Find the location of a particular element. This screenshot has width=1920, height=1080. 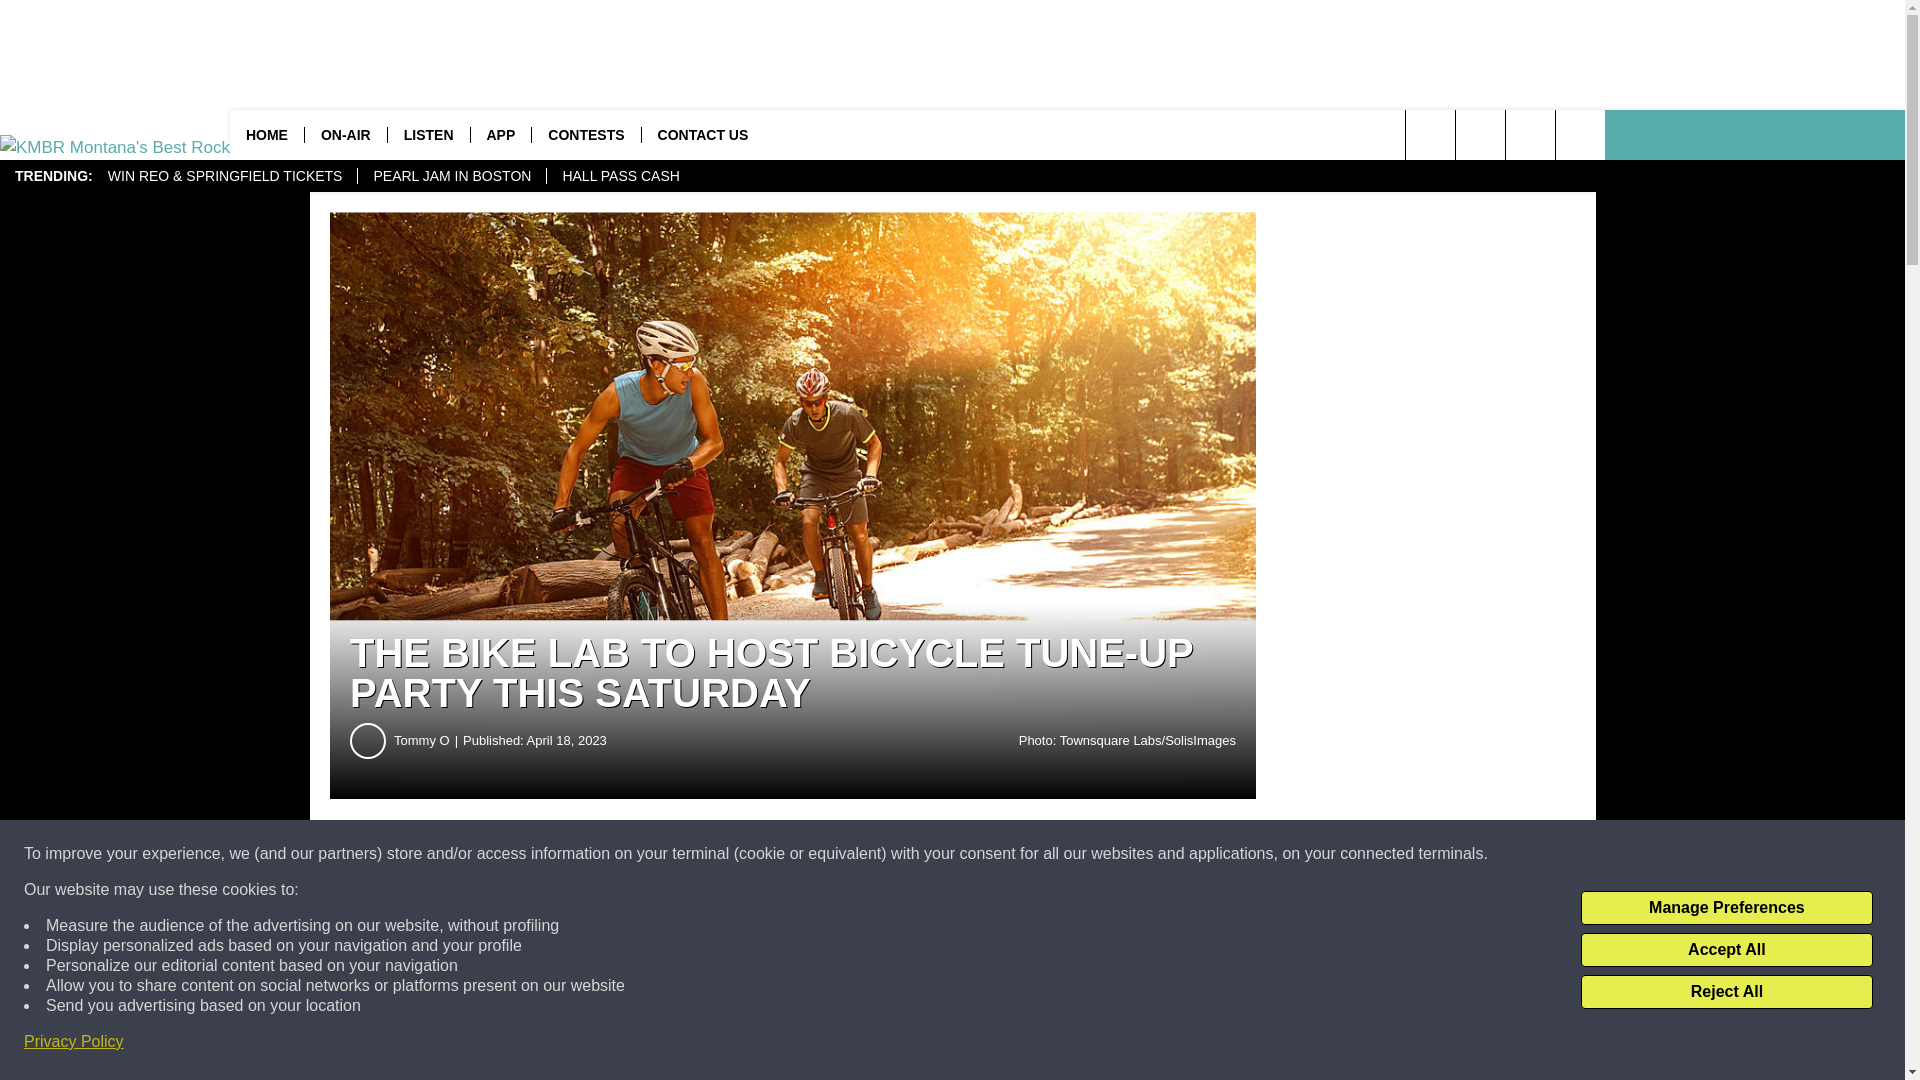

Accept All is located at coordinates (1726, 950).